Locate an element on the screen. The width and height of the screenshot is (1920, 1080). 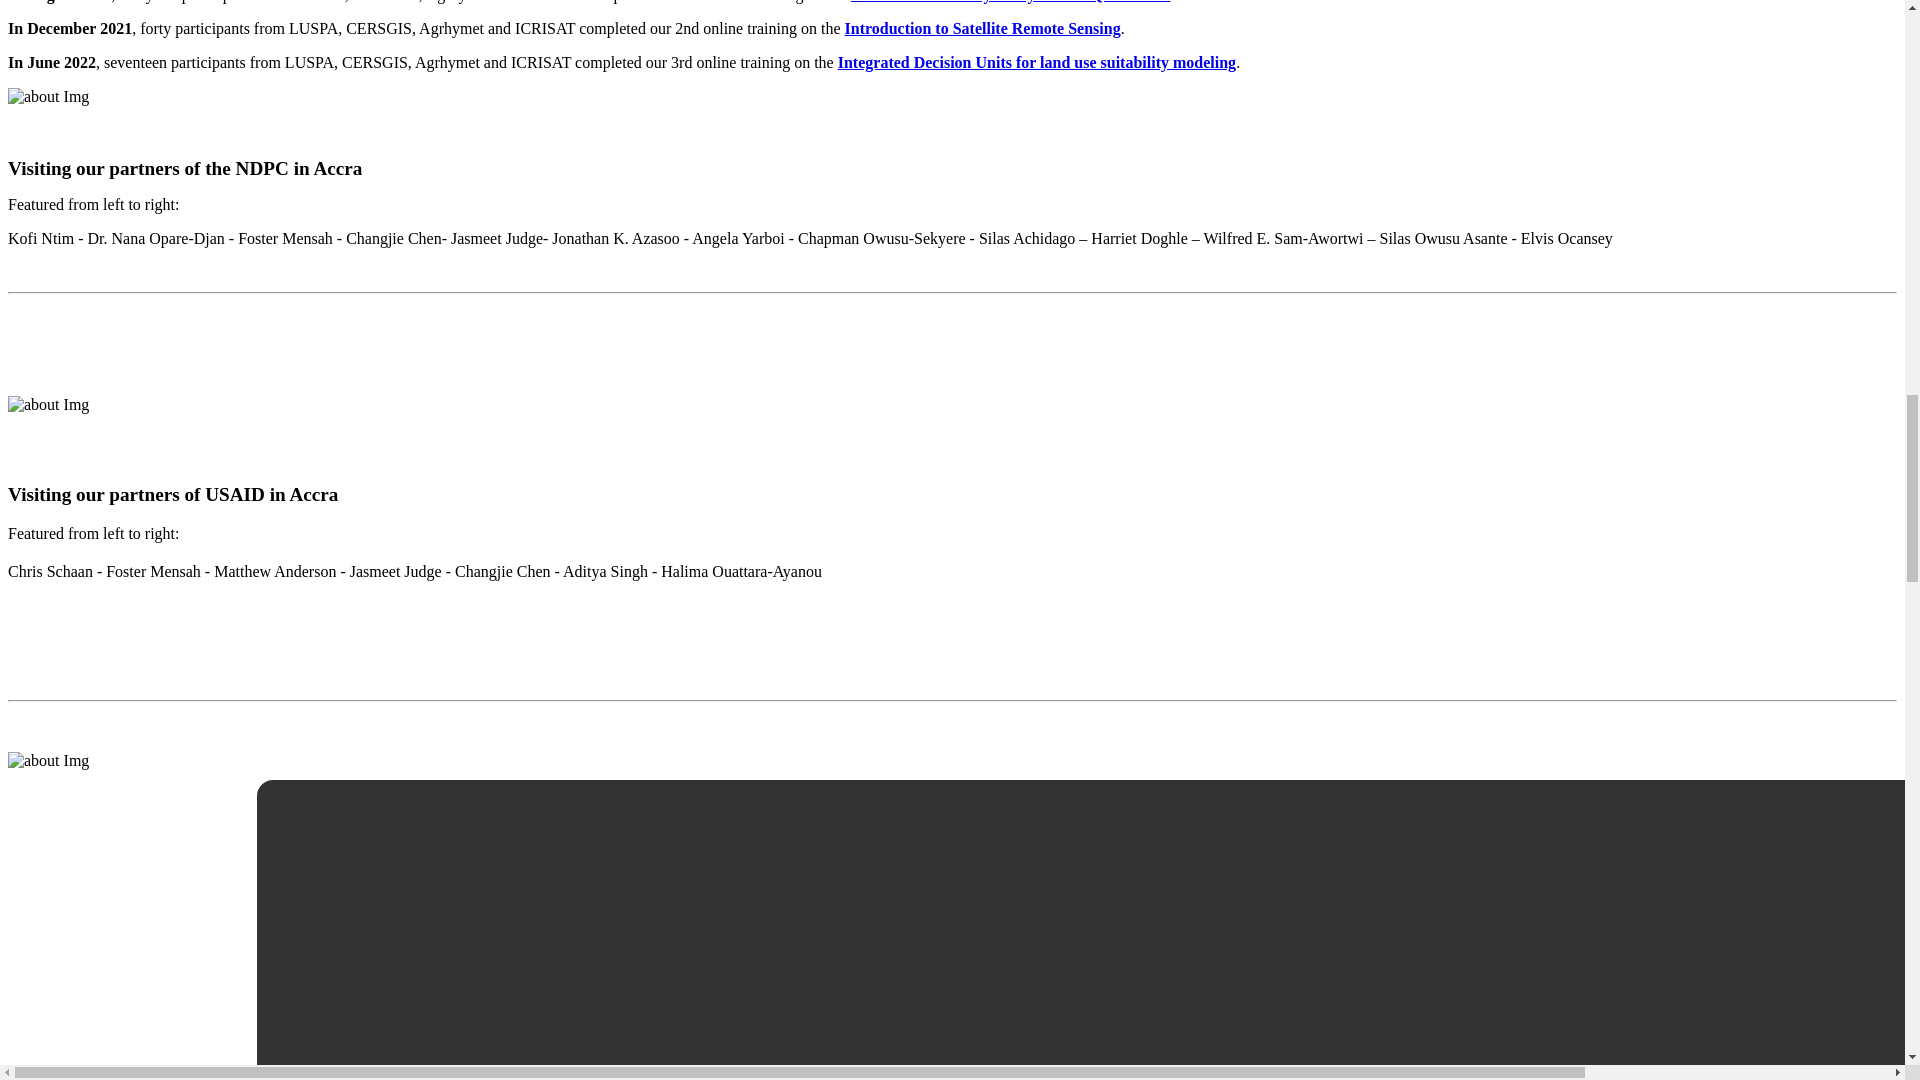
Introduction to Satellite Remote Sensing is located at coordinates (982, 28).